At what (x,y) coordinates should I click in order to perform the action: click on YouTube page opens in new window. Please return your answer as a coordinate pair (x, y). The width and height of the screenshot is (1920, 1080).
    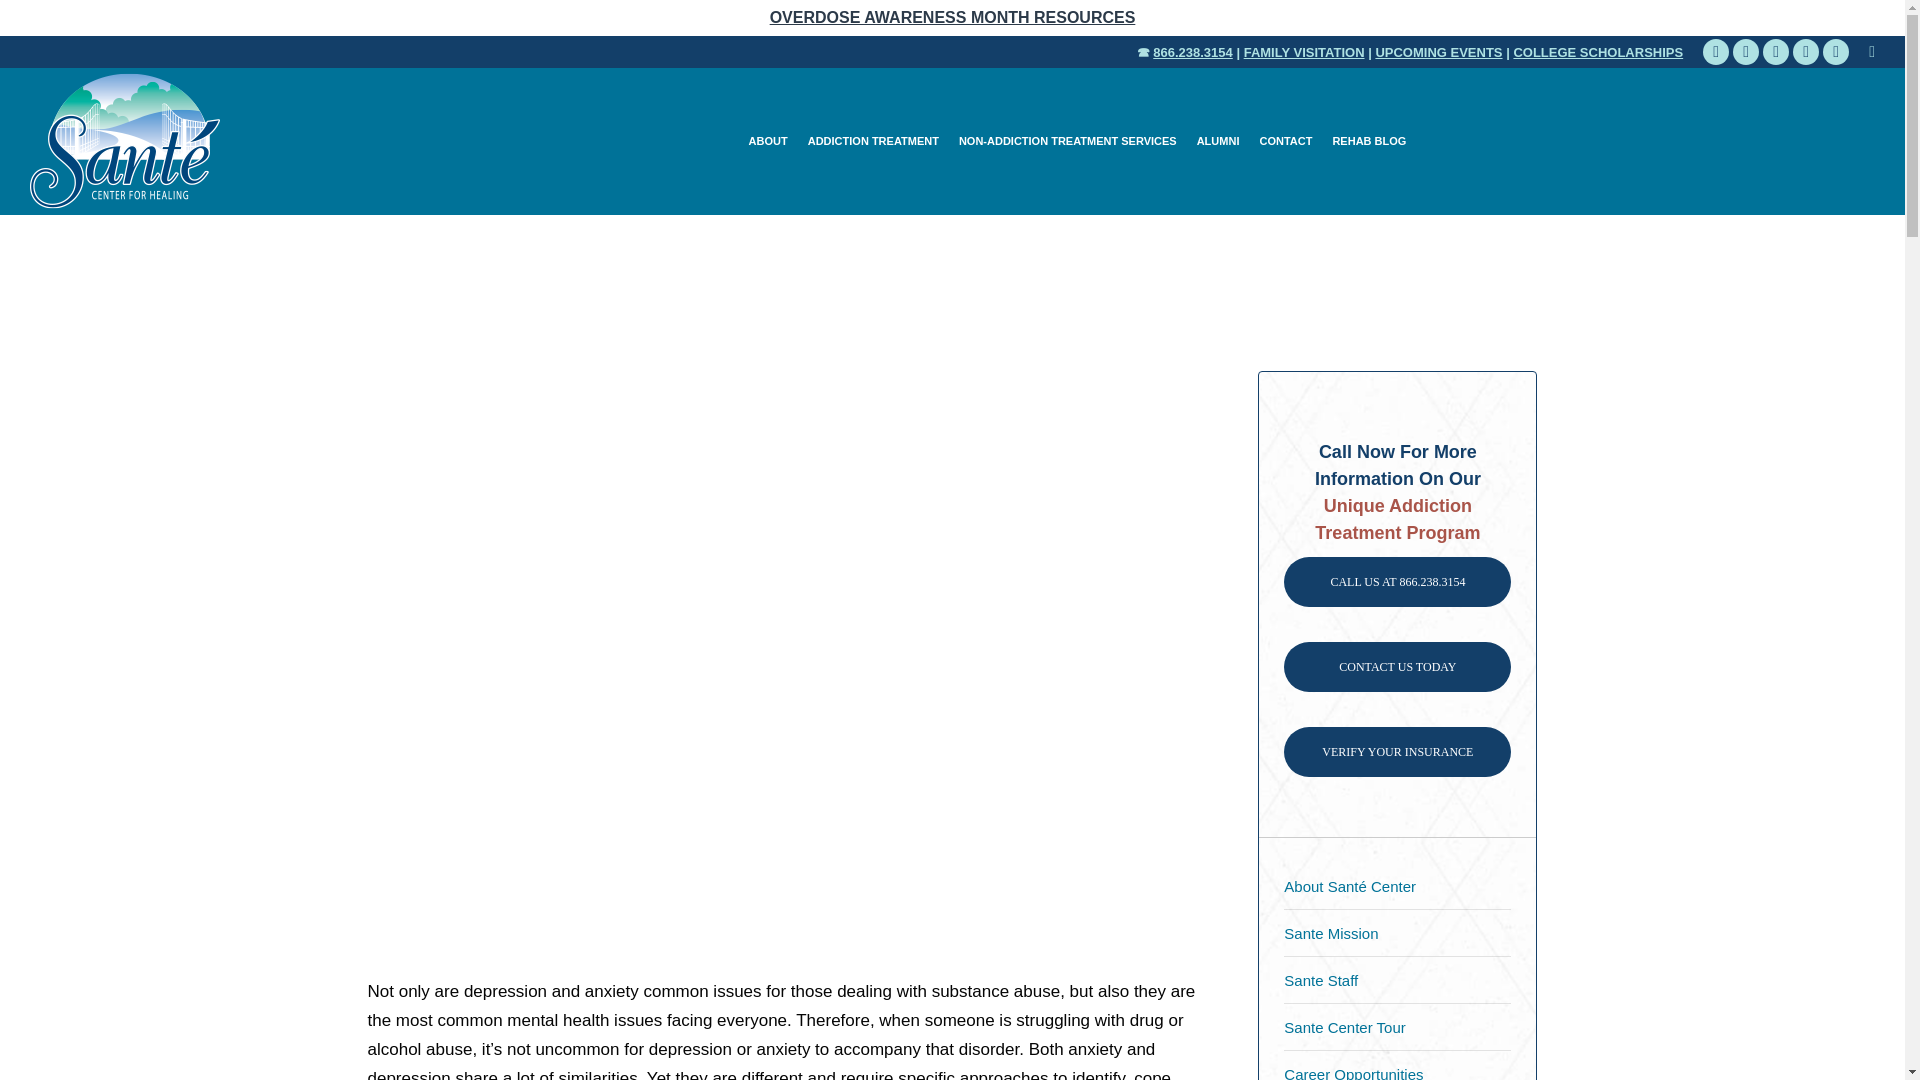
    Looking at the image, I should click on (1806, 51).